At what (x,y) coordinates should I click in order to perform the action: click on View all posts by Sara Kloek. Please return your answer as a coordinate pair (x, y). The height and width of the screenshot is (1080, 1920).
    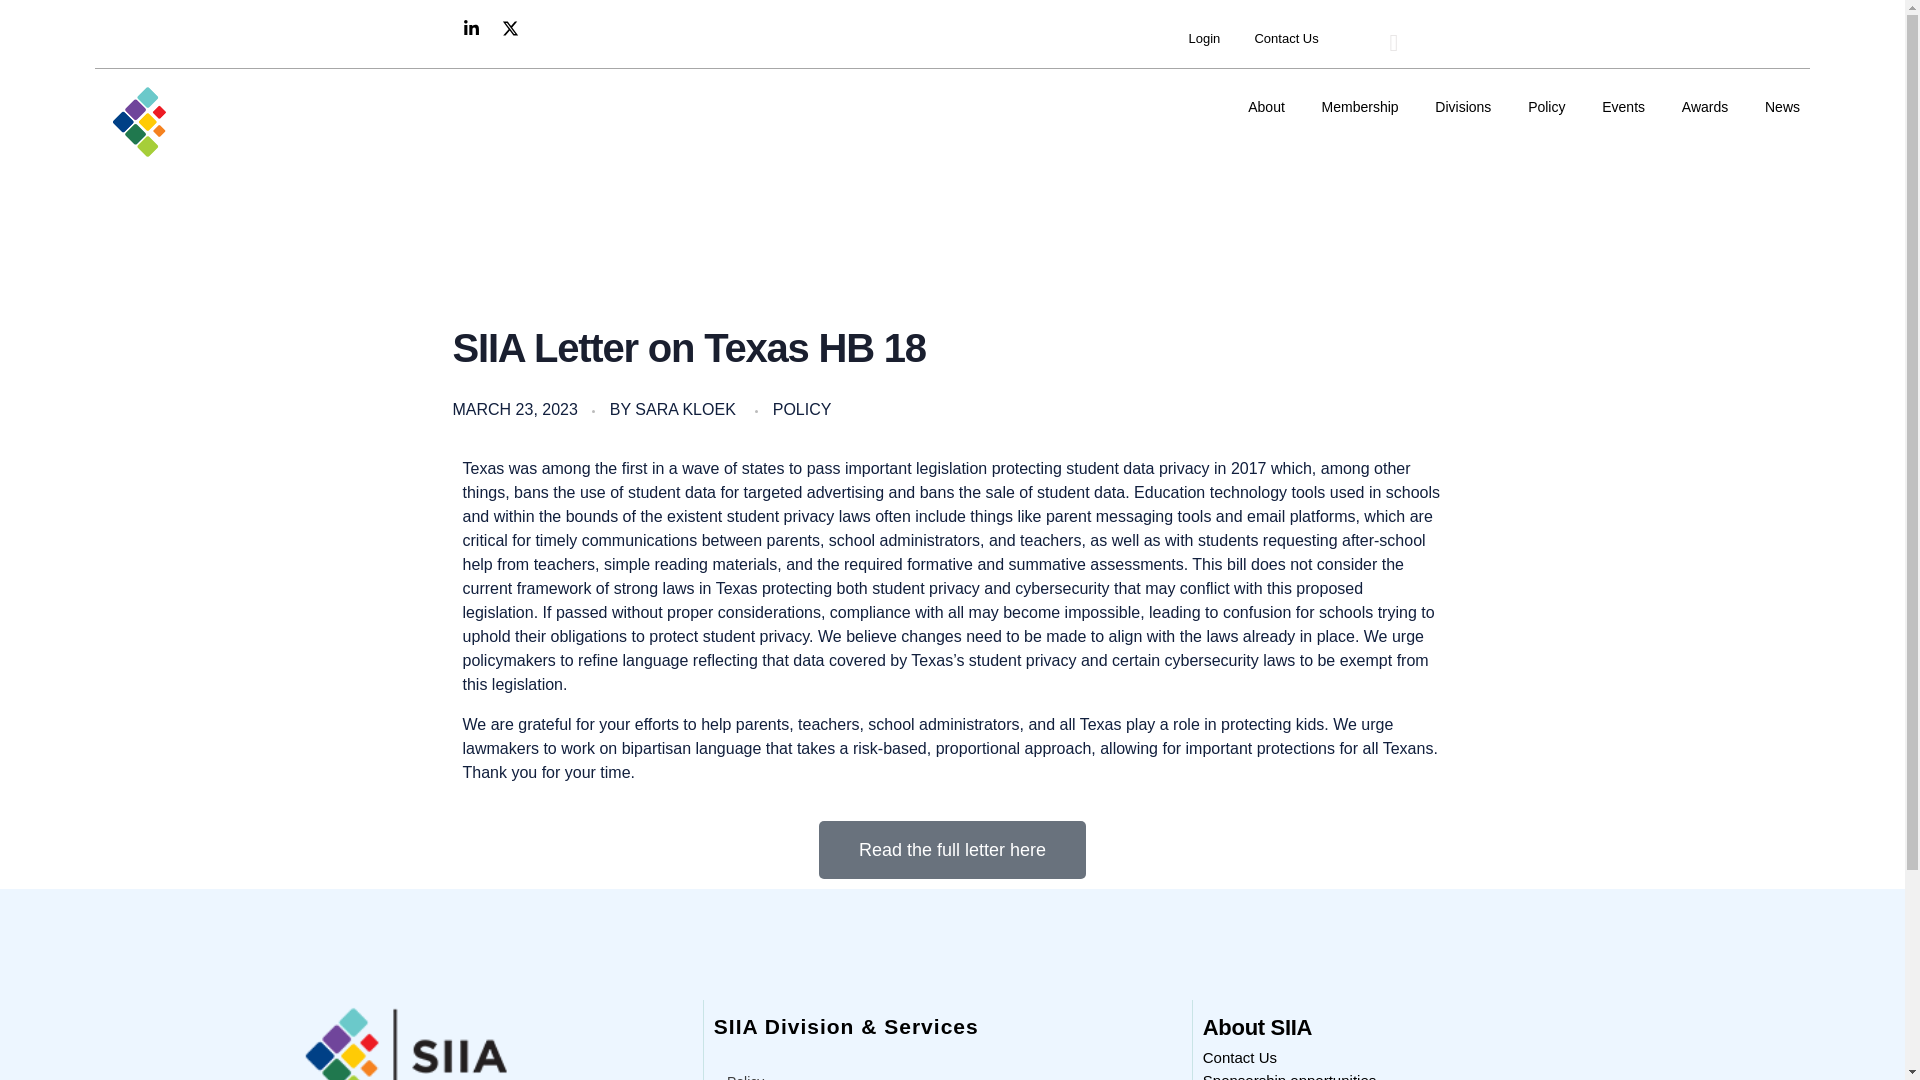
    Looking at the image, I should click on (685, 408).